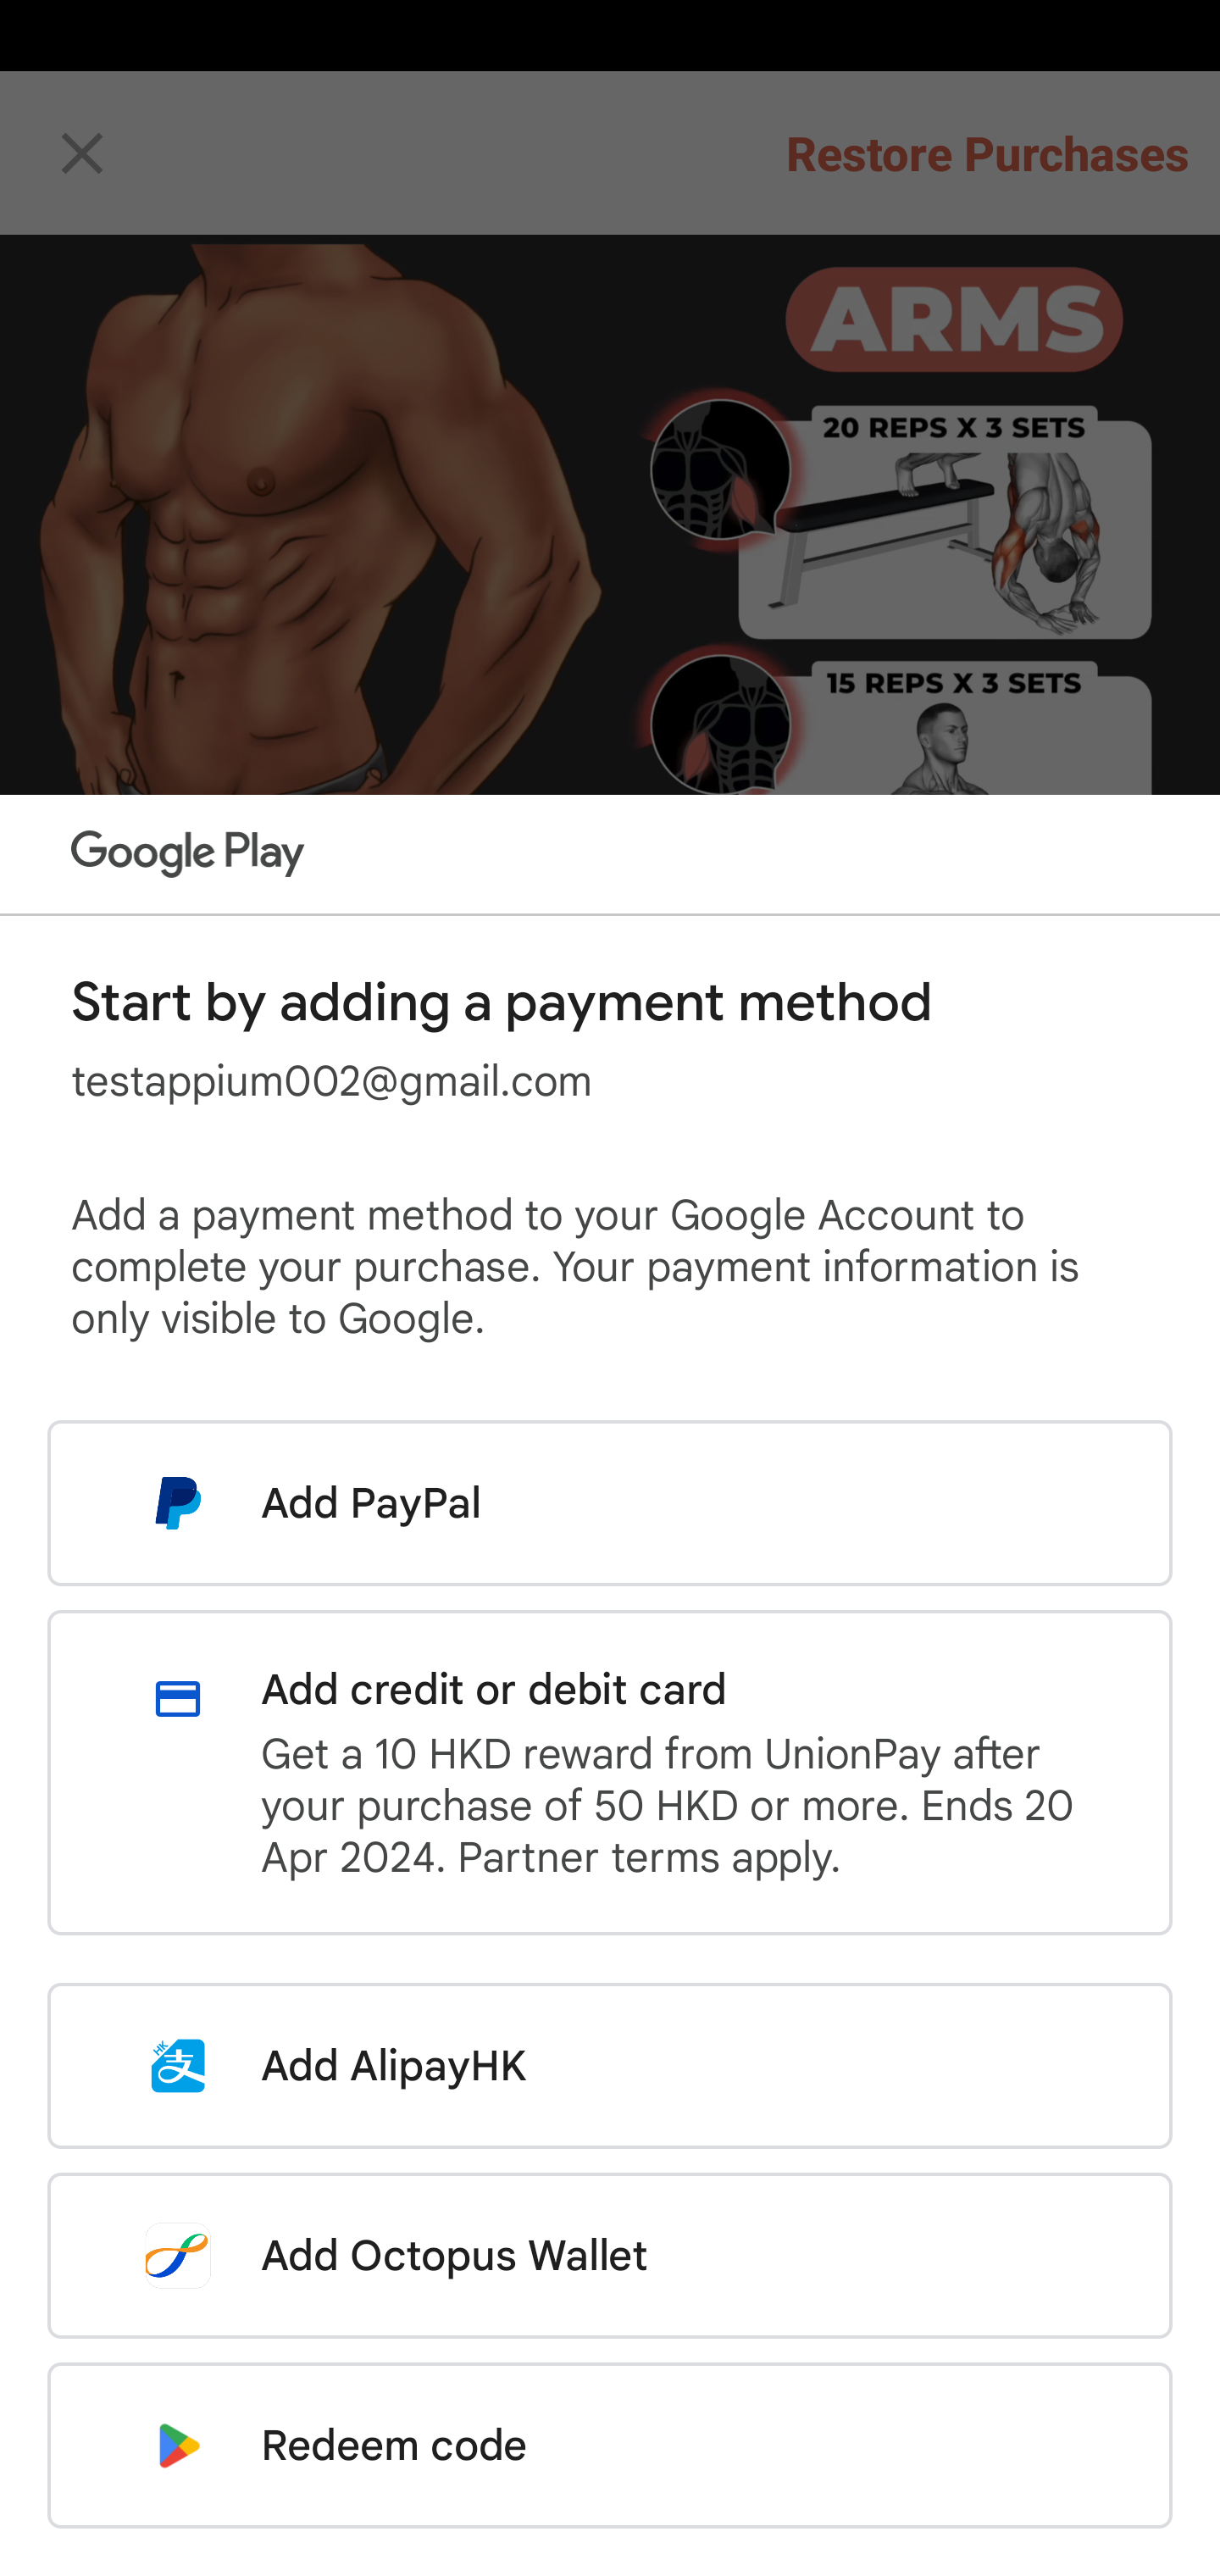 Image resolution: width=1220 pixels, height=2576 pixels. I want to click on Add PayPal, so click(610, 1503).